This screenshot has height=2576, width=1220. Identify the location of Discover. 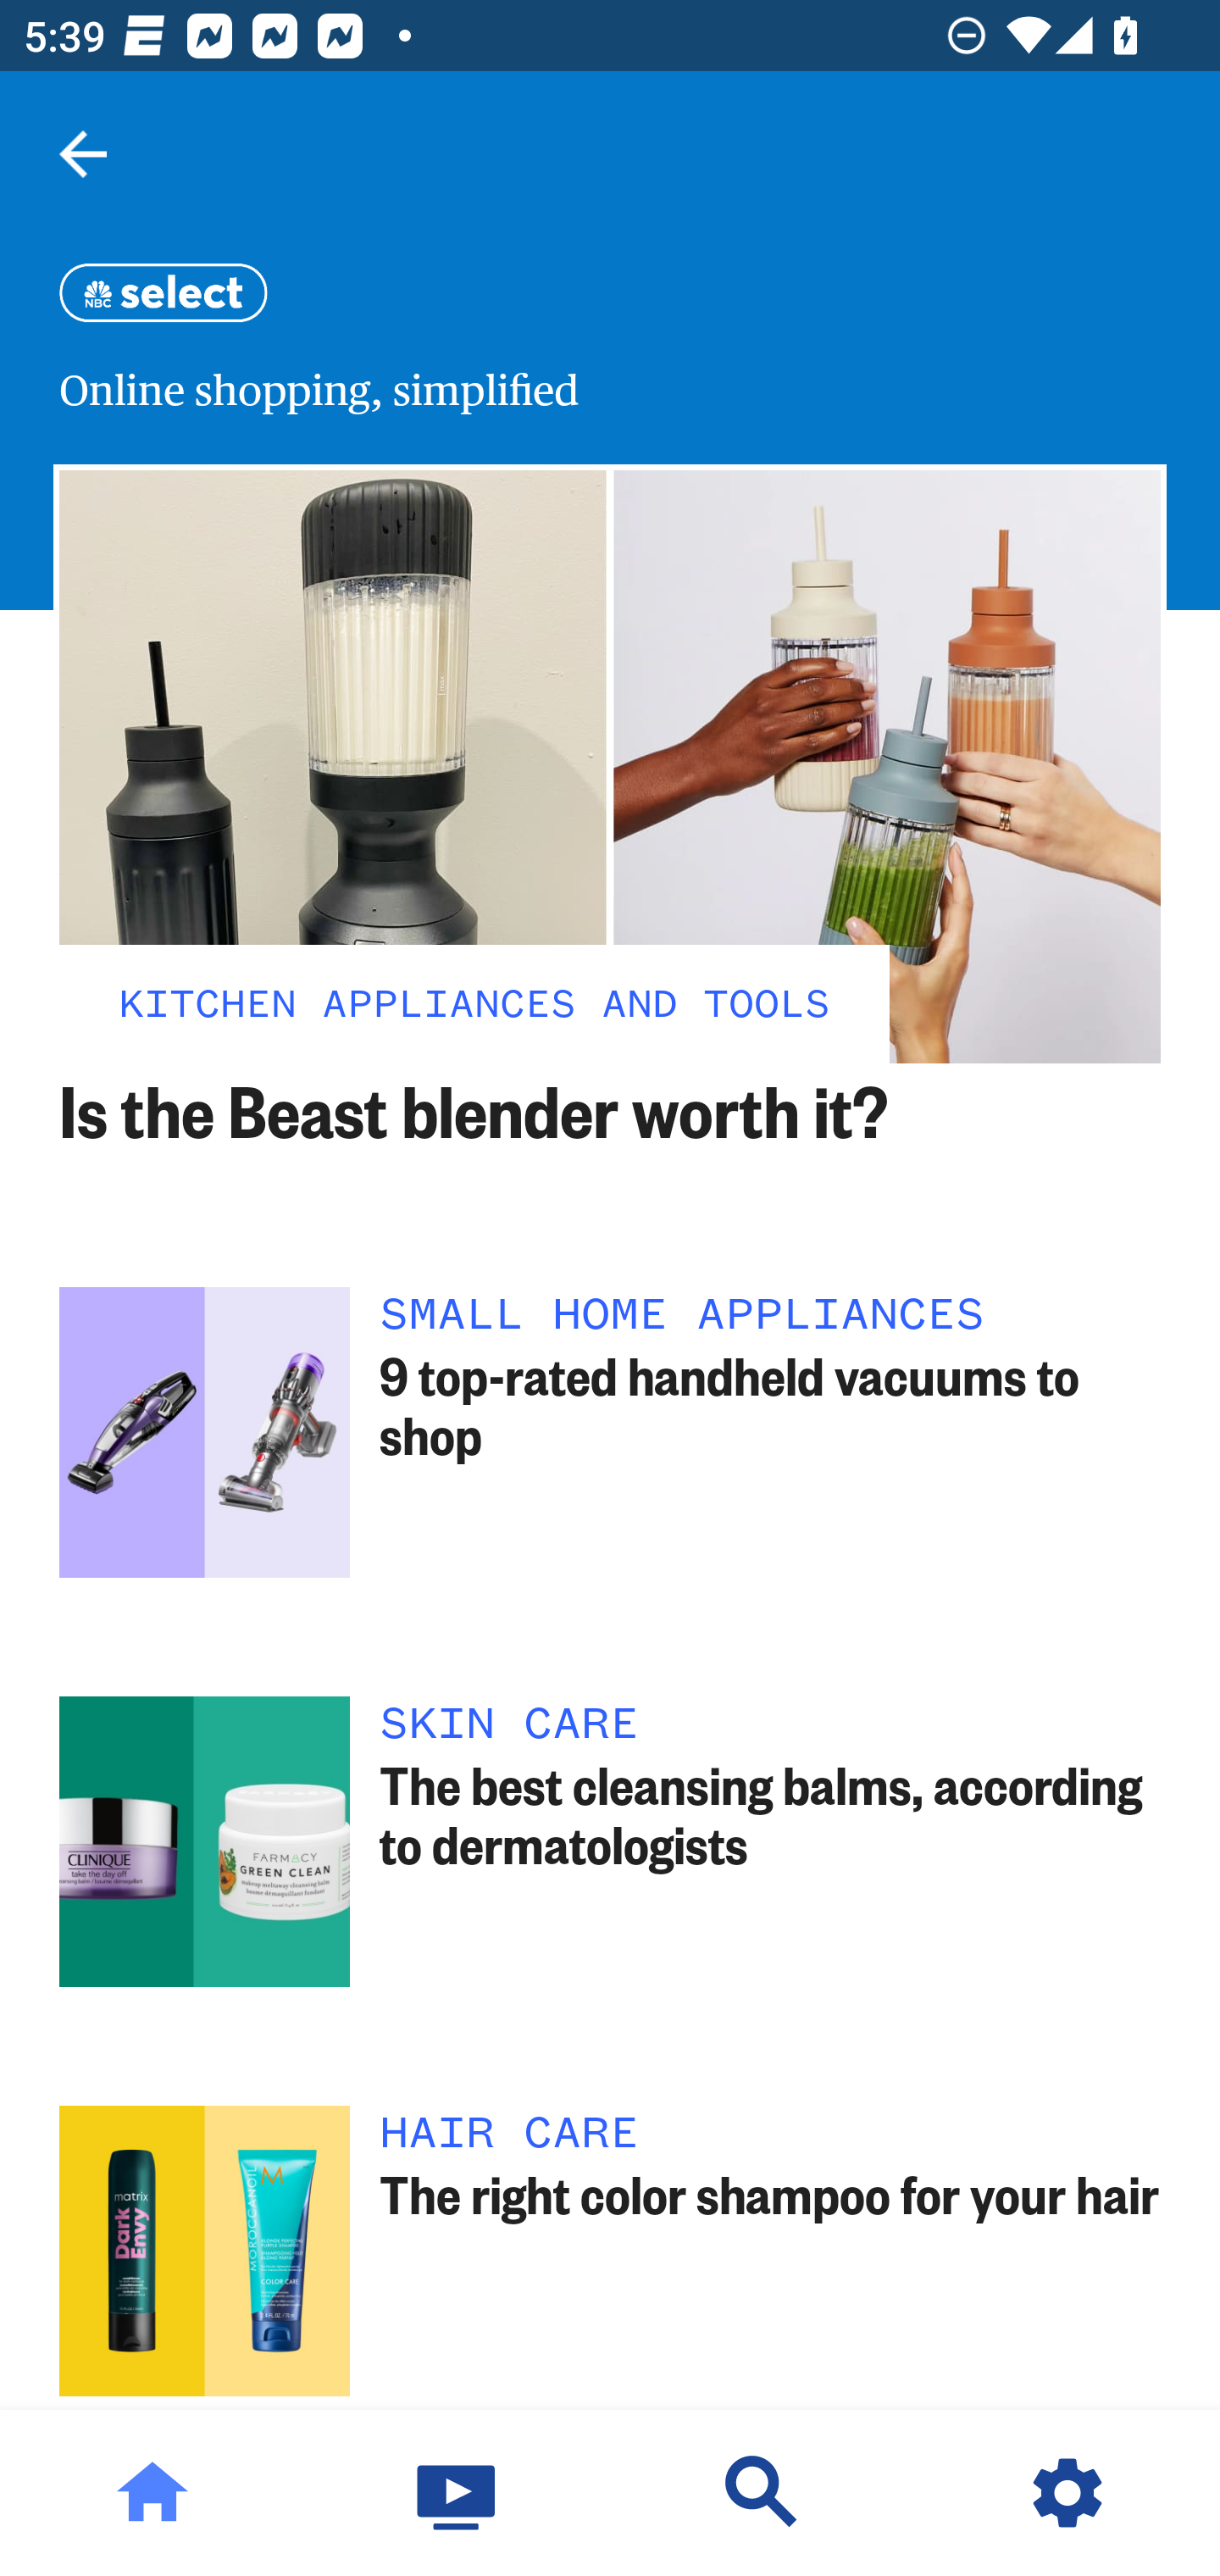
(762, 2493).